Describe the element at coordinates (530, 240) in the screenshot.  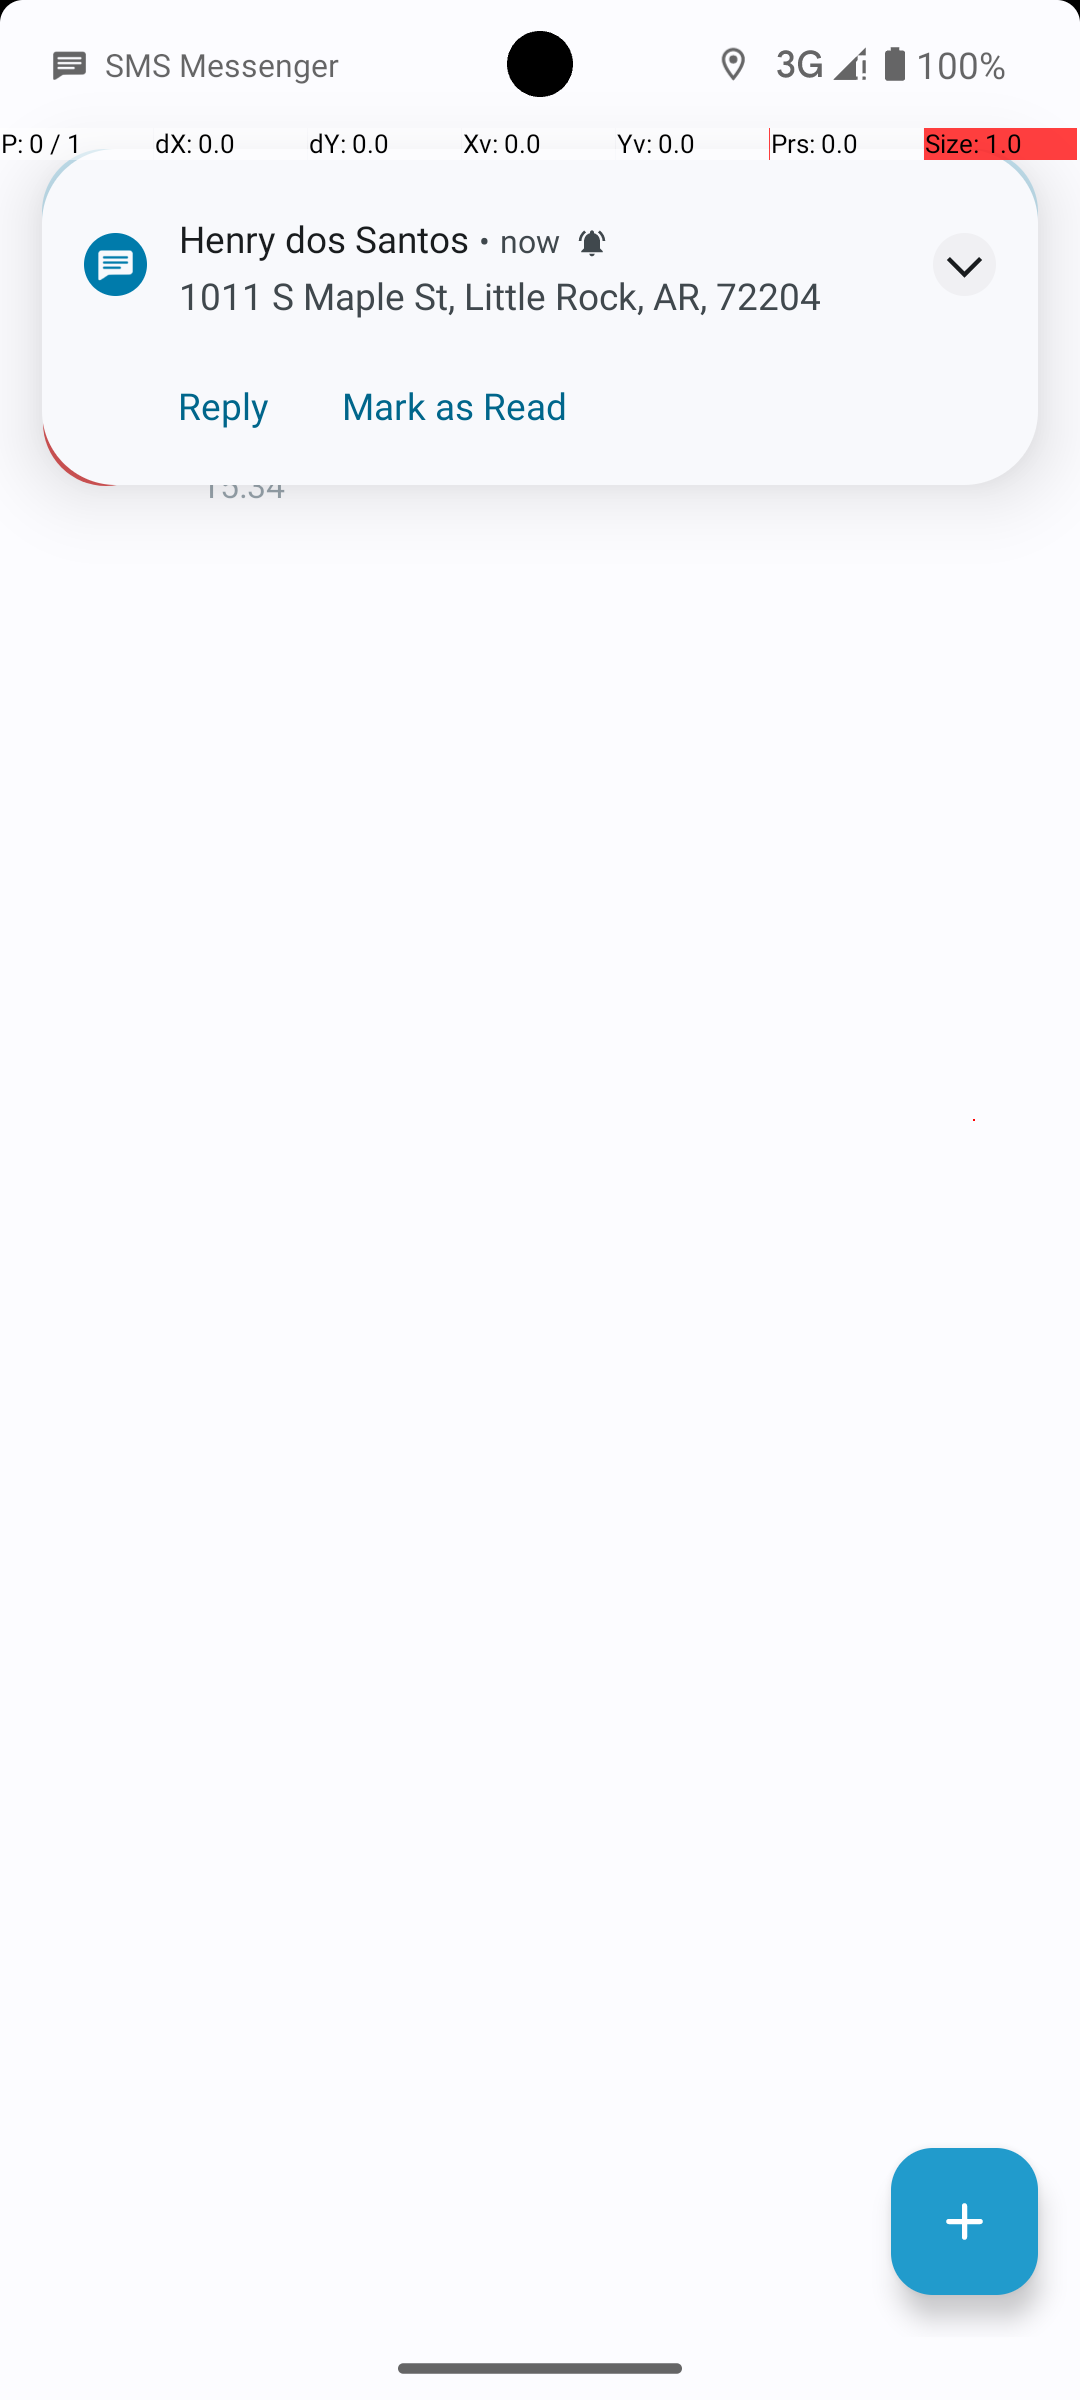
I see `now` at that location.